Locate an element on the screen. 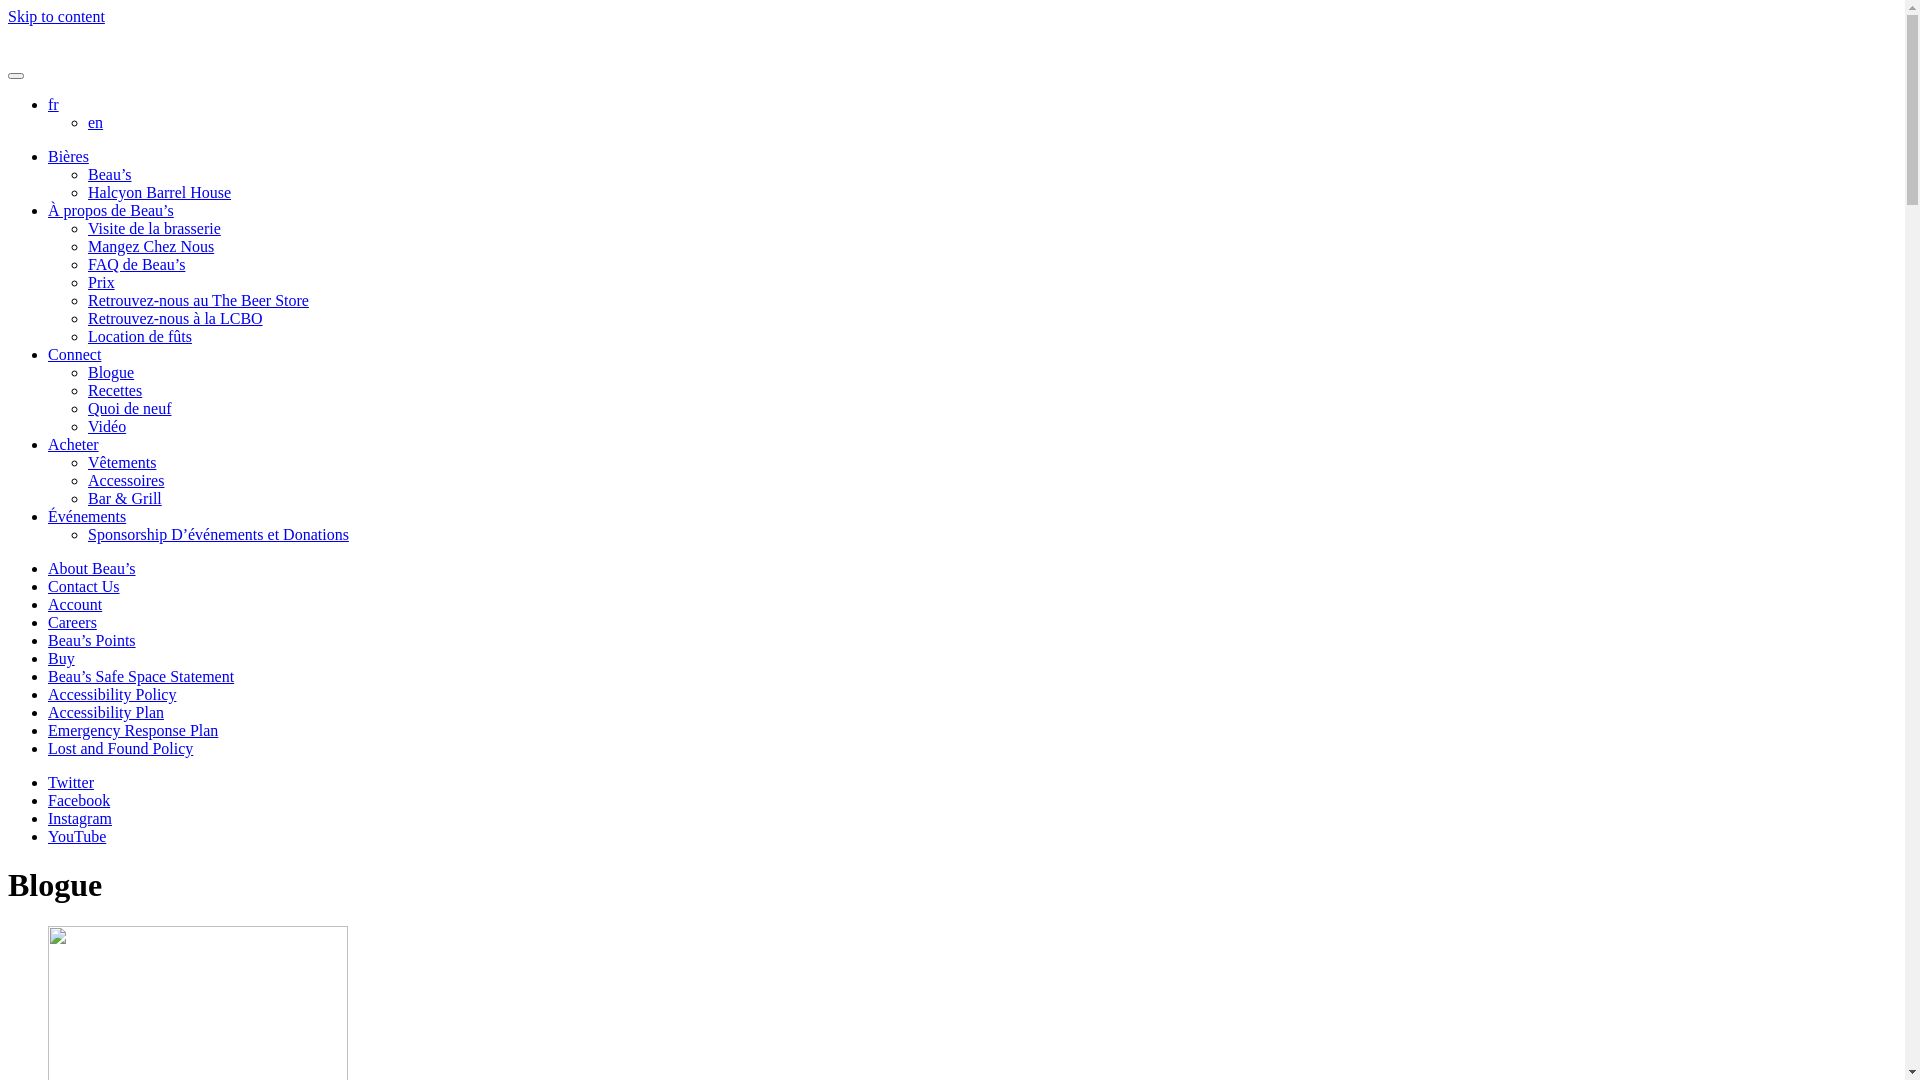 Image resolution: width=1920 pixels, height=1080 pixels. Connect is located at coordinates (74, 354).